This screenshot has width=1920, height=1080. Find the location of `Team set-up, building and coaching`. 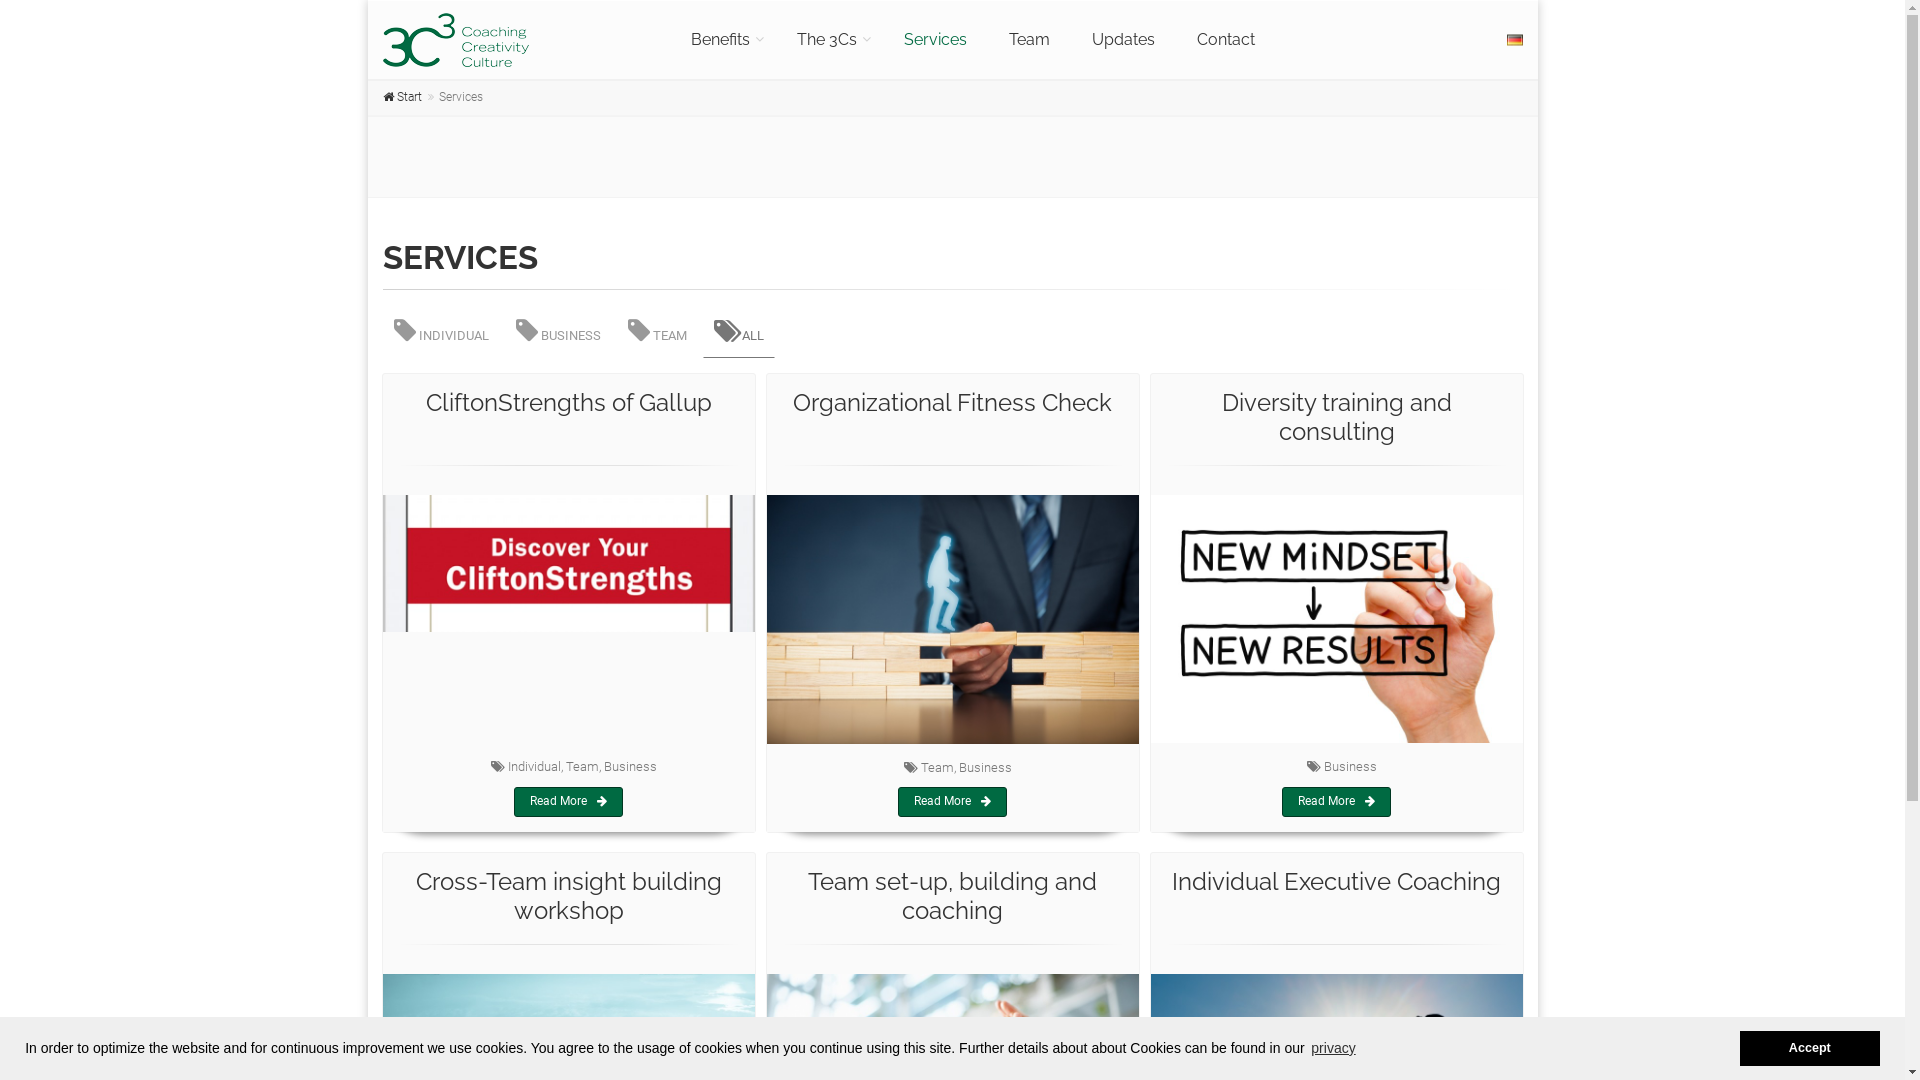

Team set-up, building and coaching is located at coordinates (952, 896).